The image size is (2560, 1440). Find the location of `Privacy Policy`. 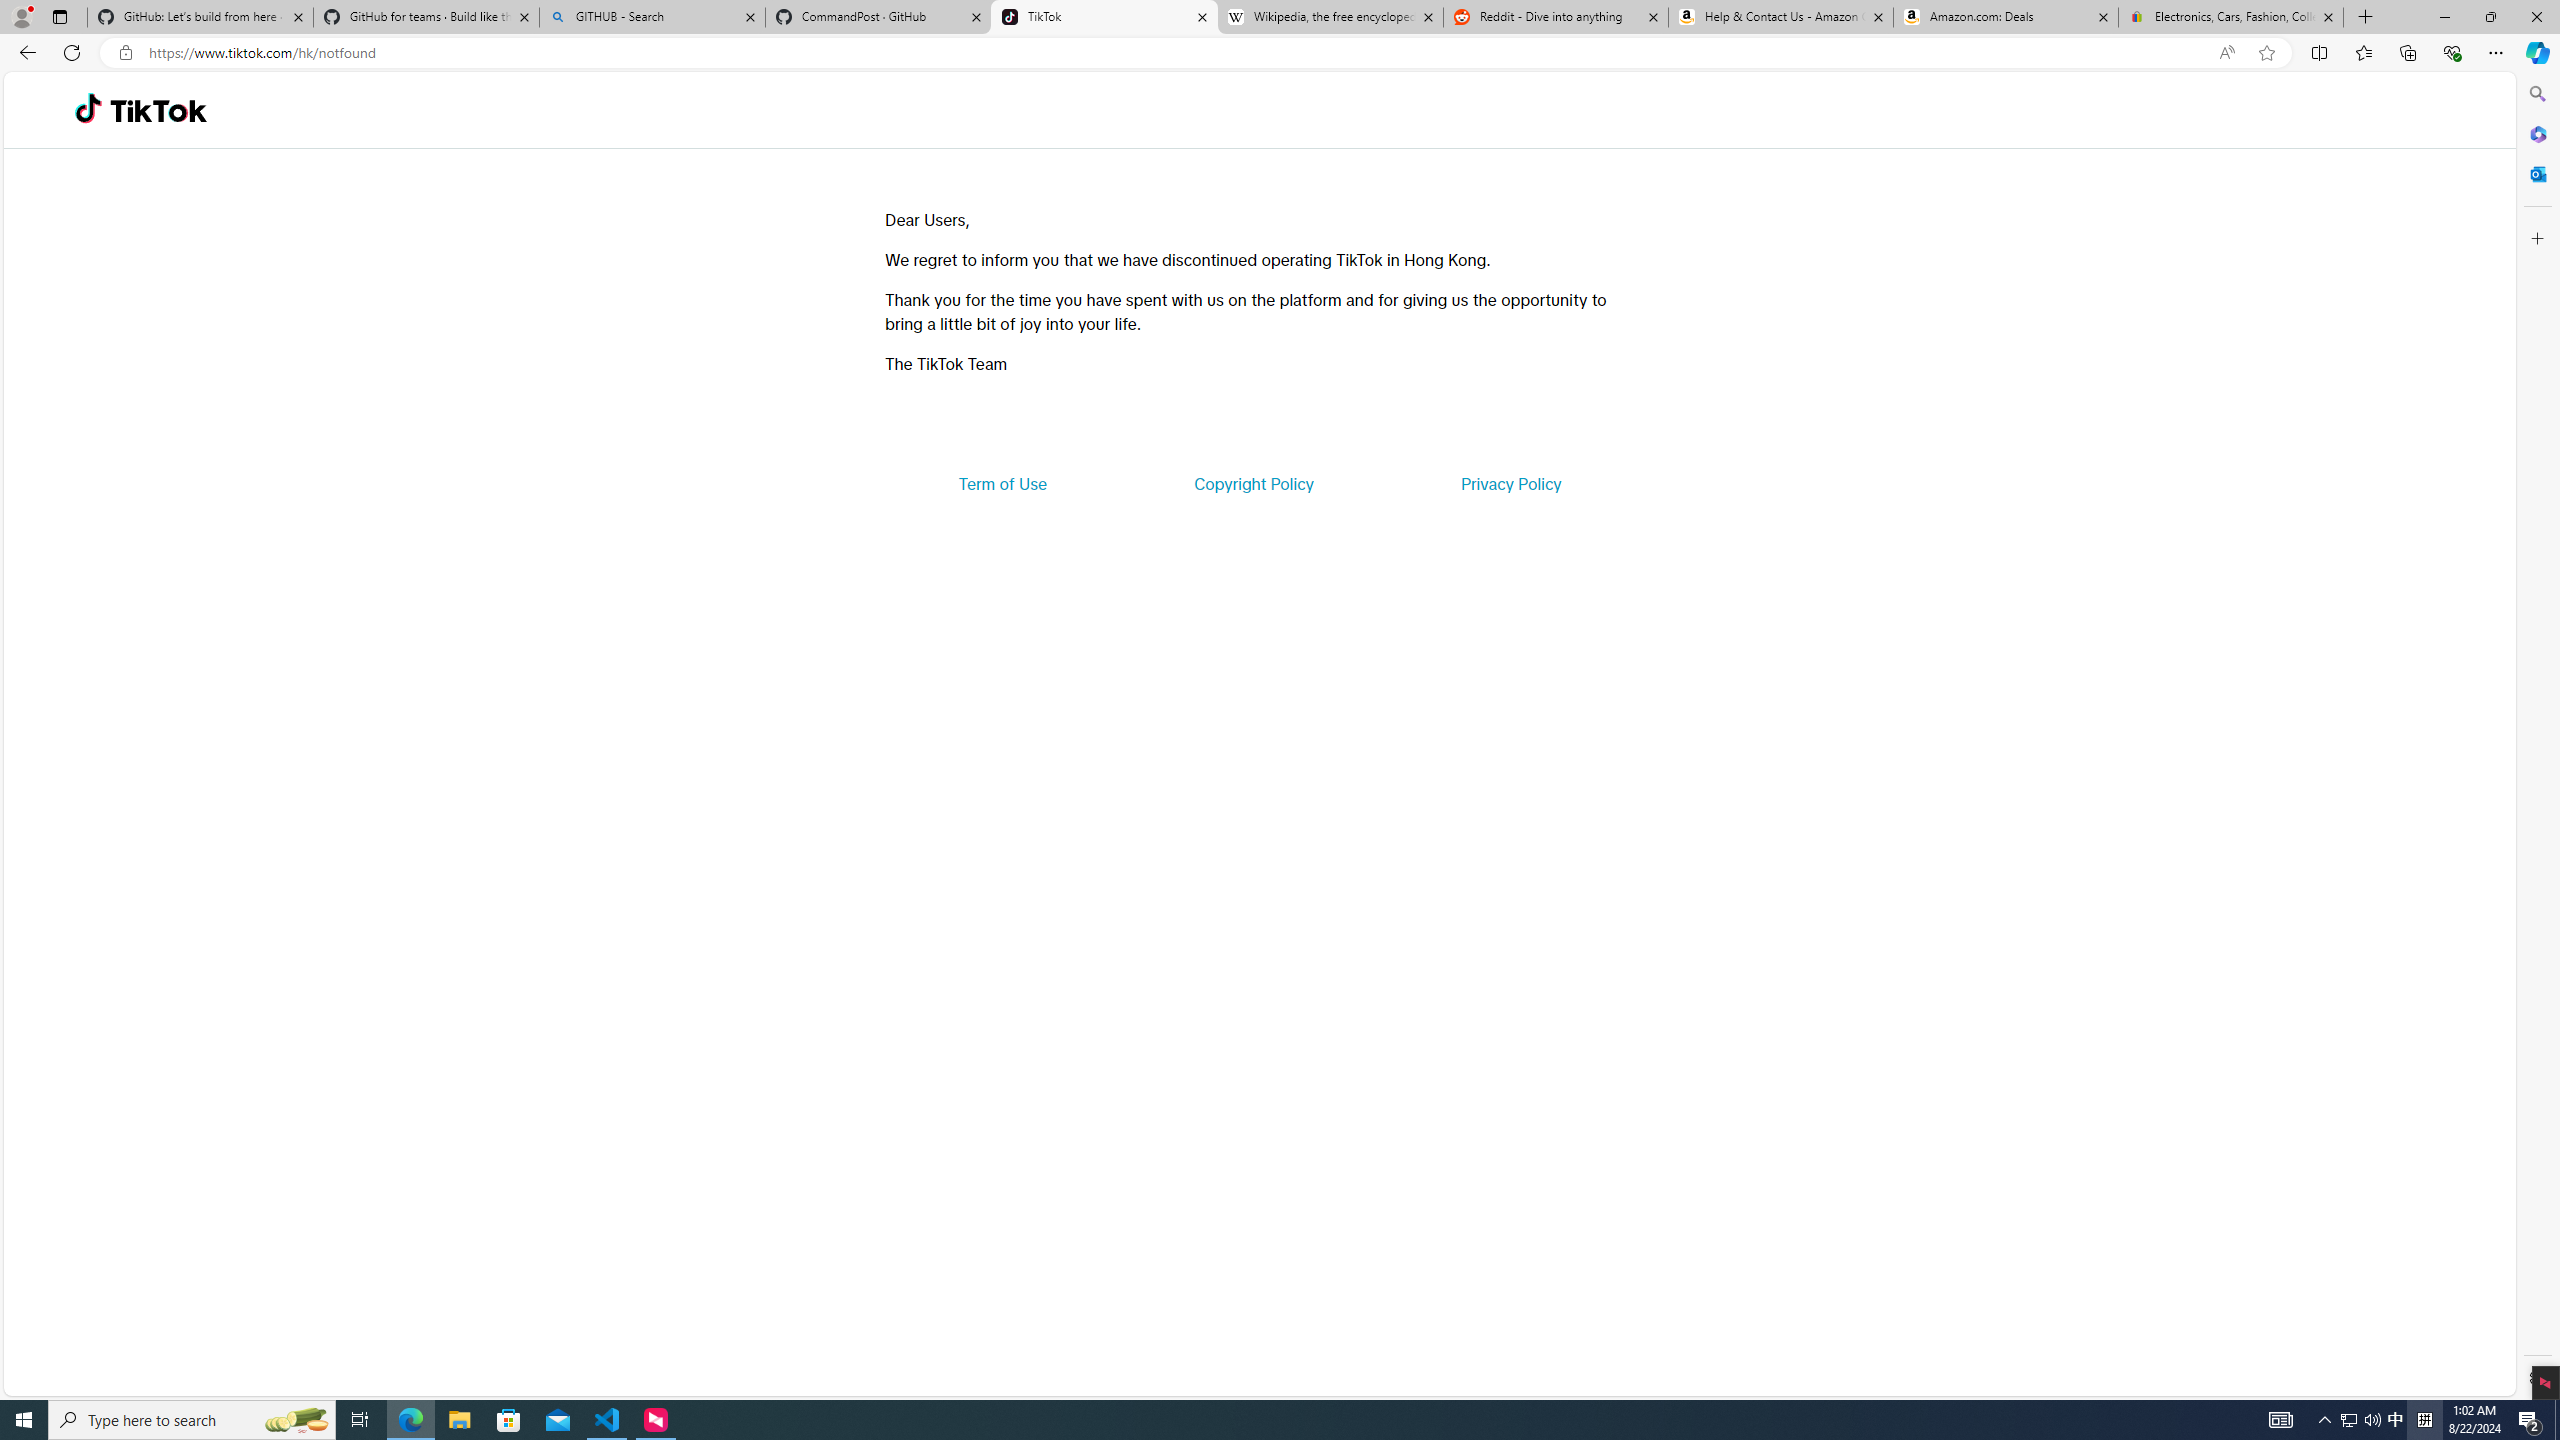

Privacy Policy is located at coordinates (1510, 484).